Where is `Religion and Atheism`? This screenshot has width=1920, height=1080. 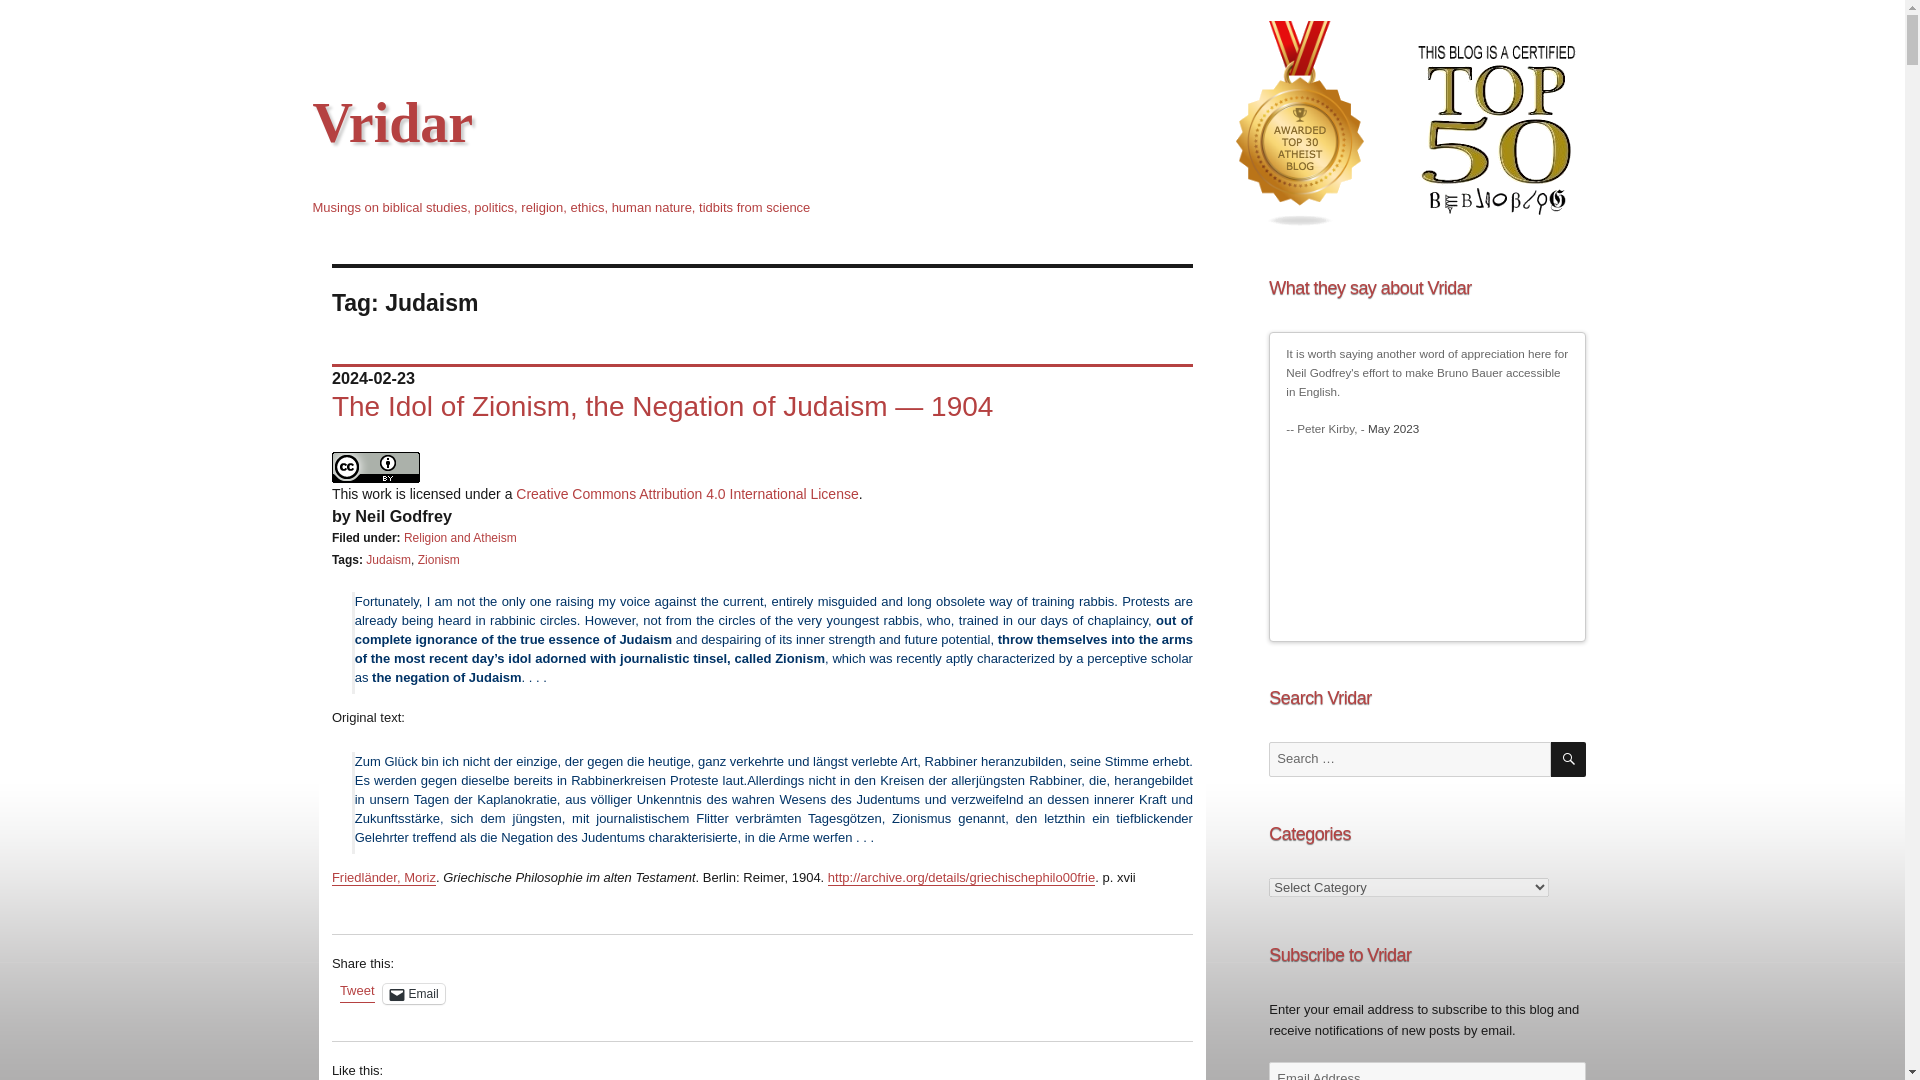 Religion and Atheism is located at coordinates (460, 538).